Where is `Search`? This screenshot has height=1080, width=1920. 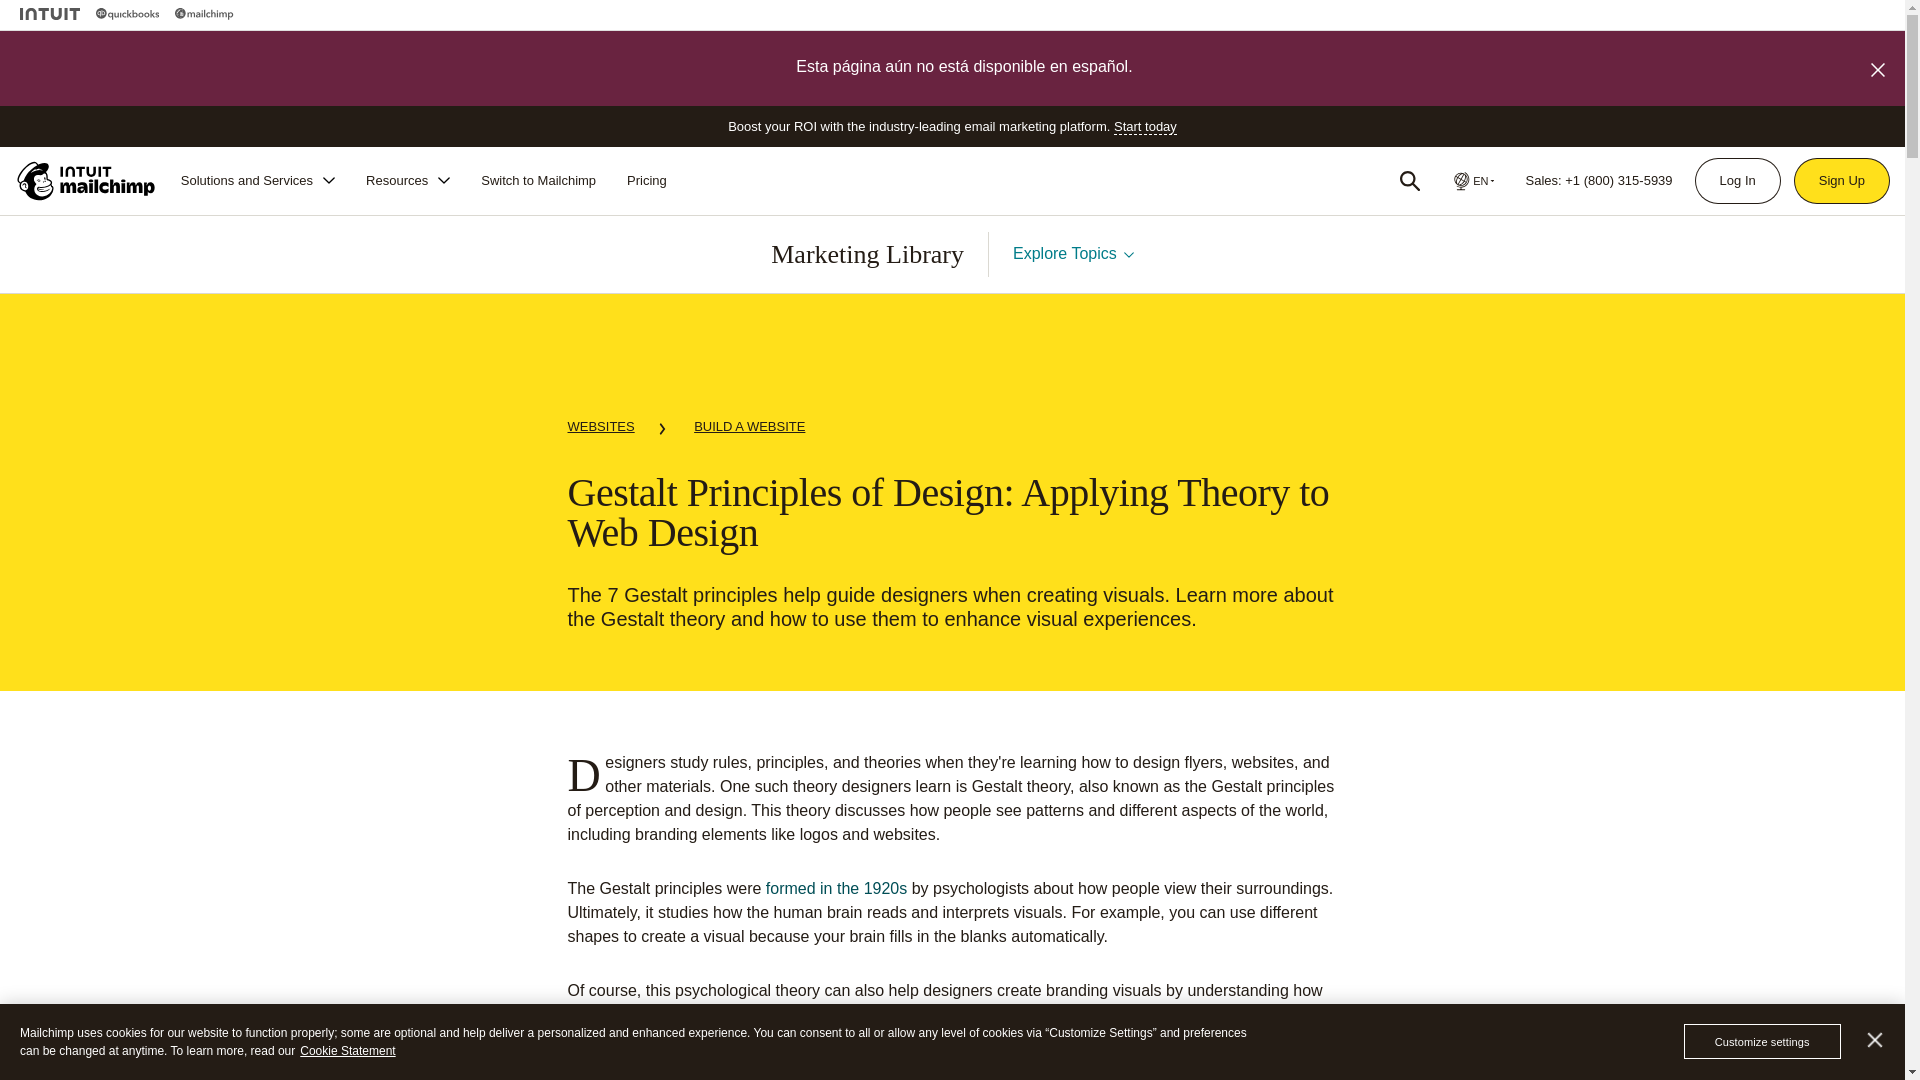
Search is located at coordinates (1410, 180).